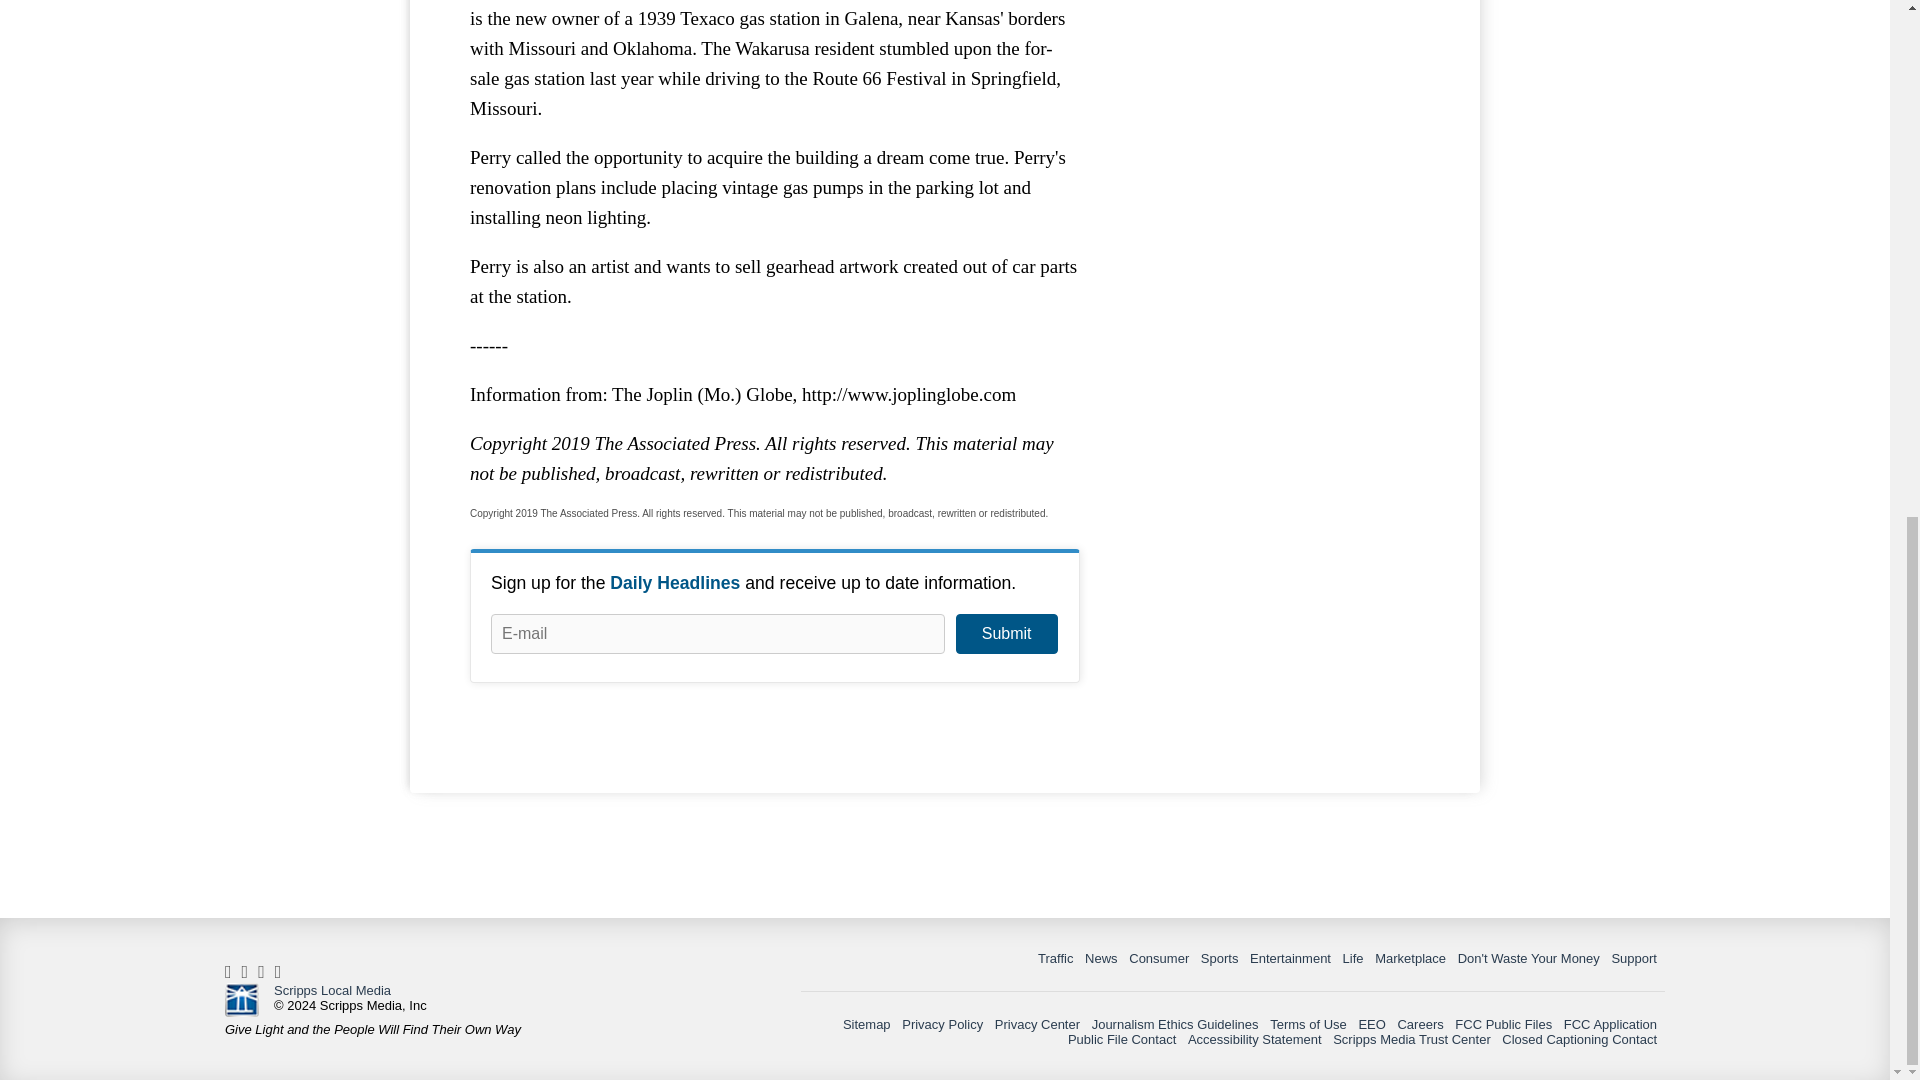  What do you see at coordinates (1006, 634) in the screenshot?
I see `Submit` at bounding box center [1006, 634].